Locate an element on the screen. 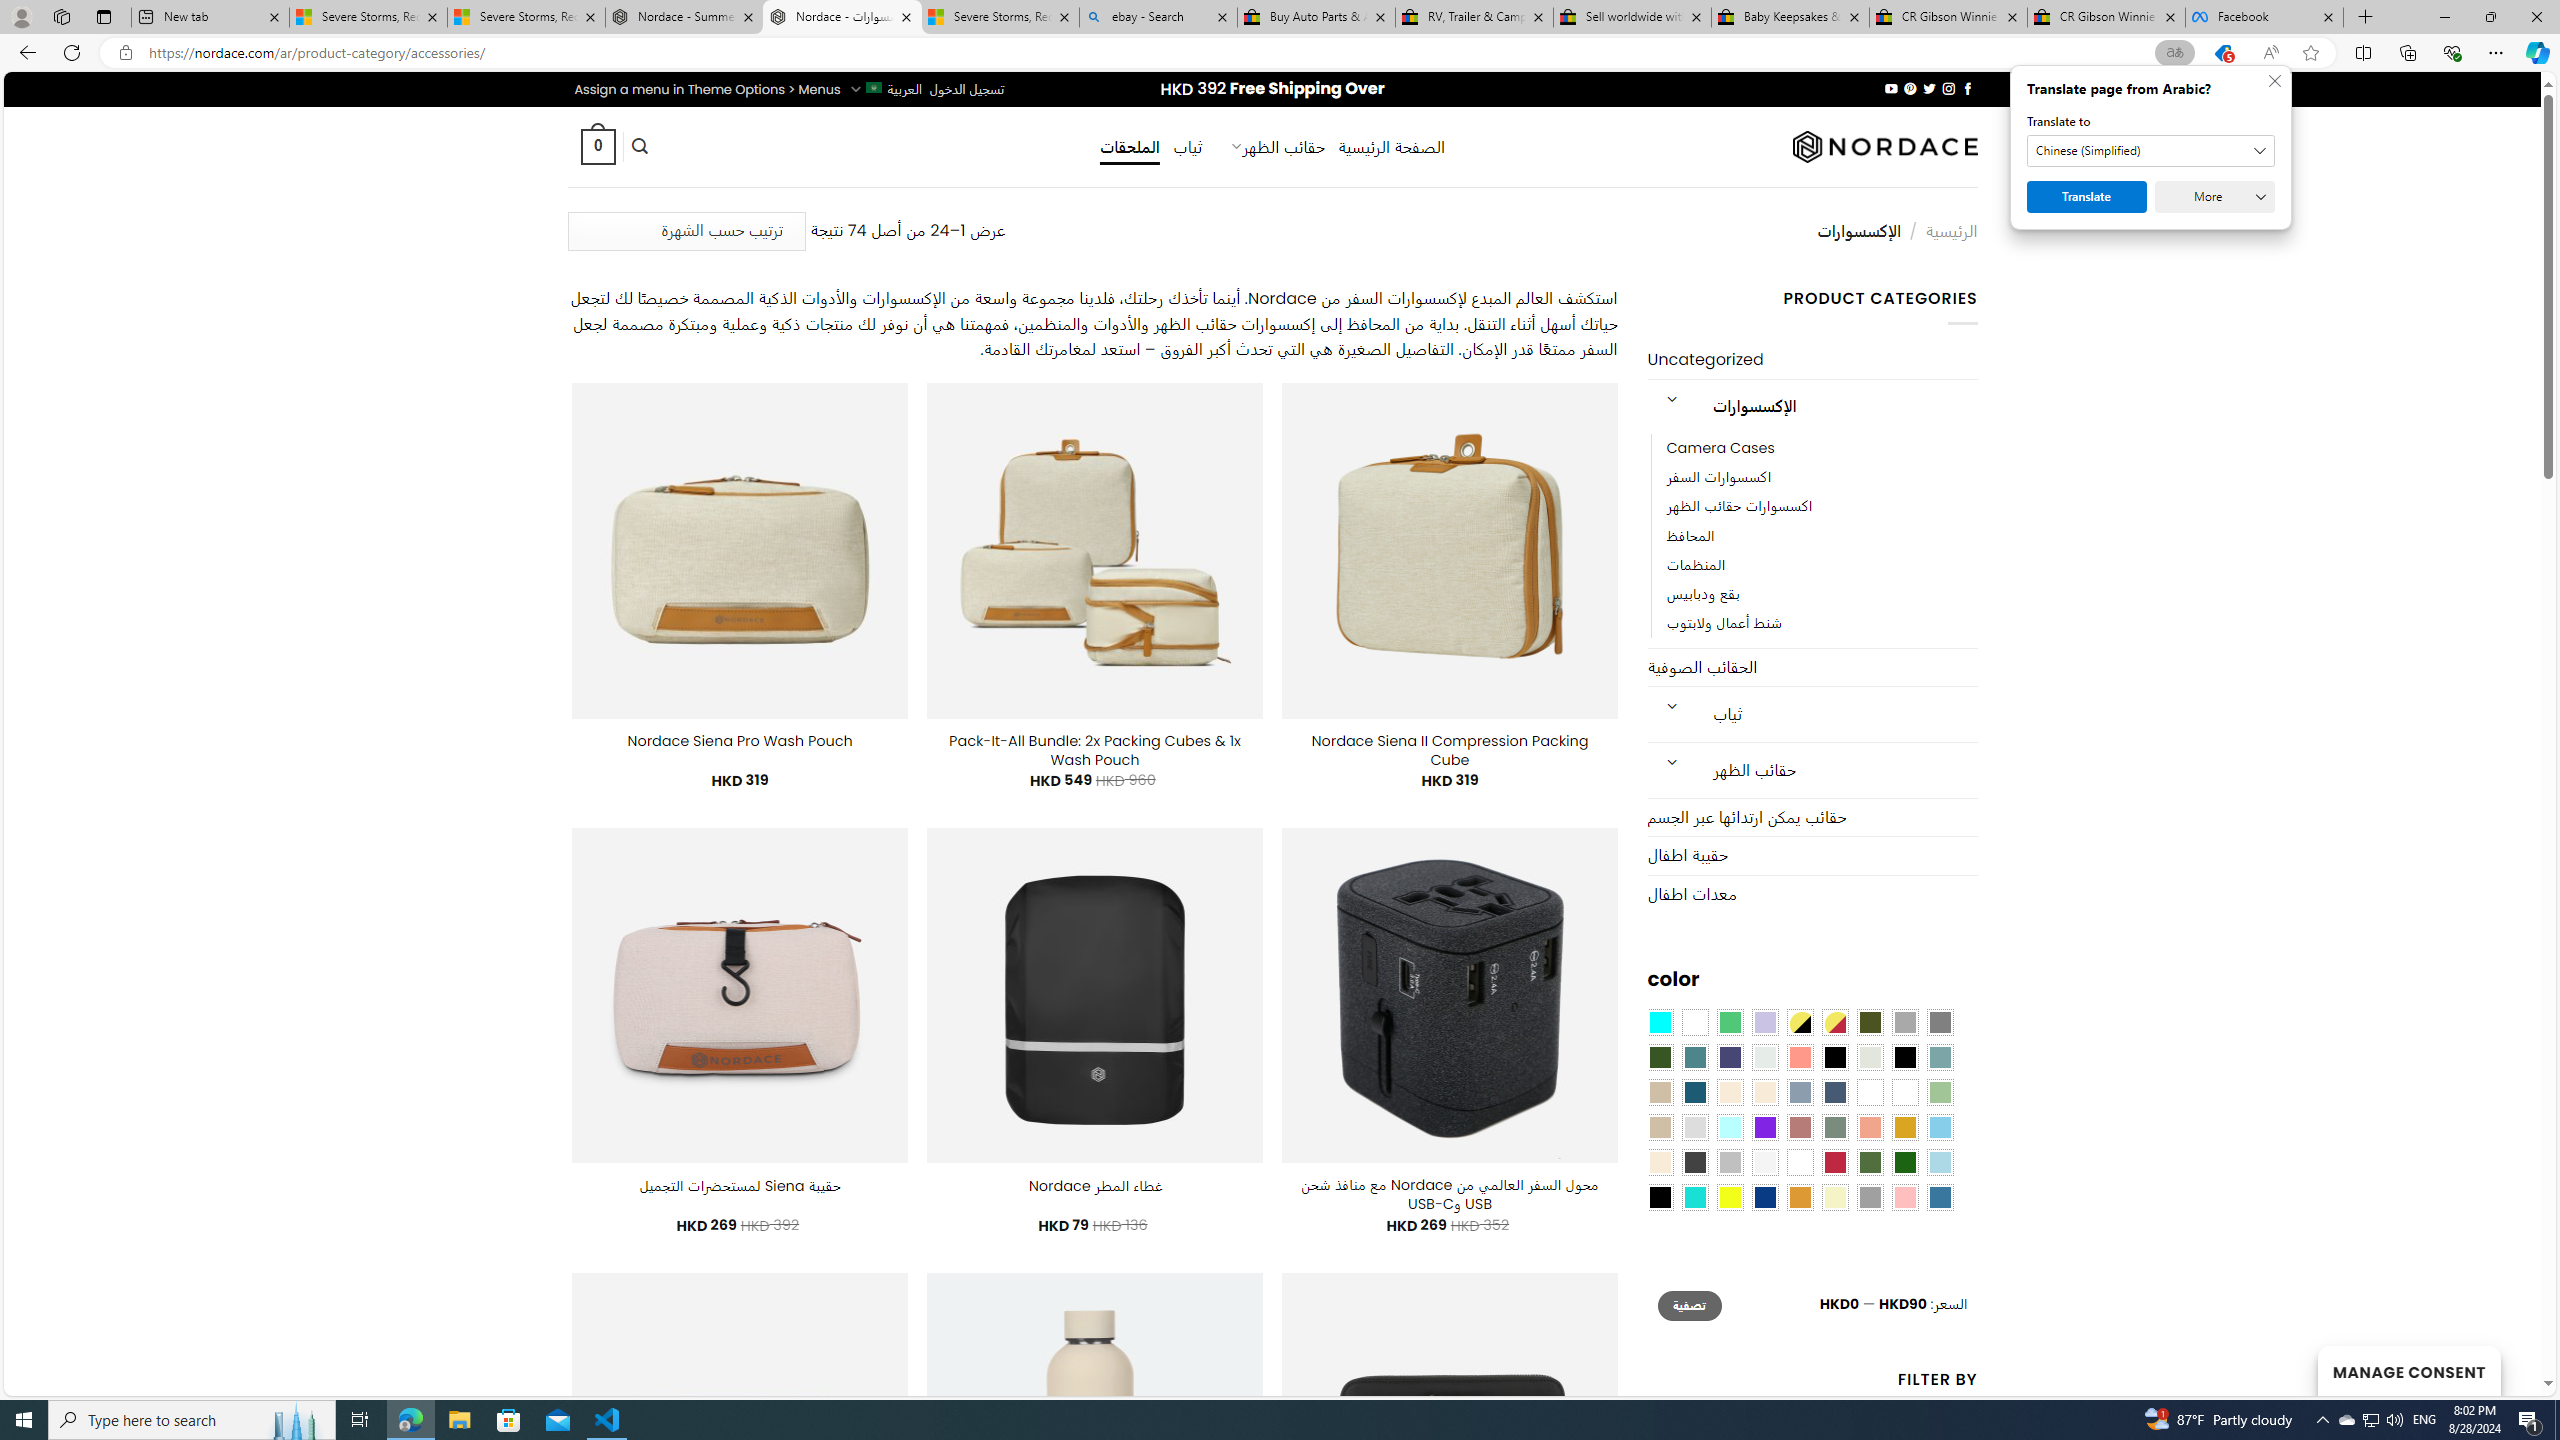 The height and width of the screenshot is (1440, 2560). This site has coupons! Shopping in Microsoft Edge, 5 is located at coordinates (2222, 53).